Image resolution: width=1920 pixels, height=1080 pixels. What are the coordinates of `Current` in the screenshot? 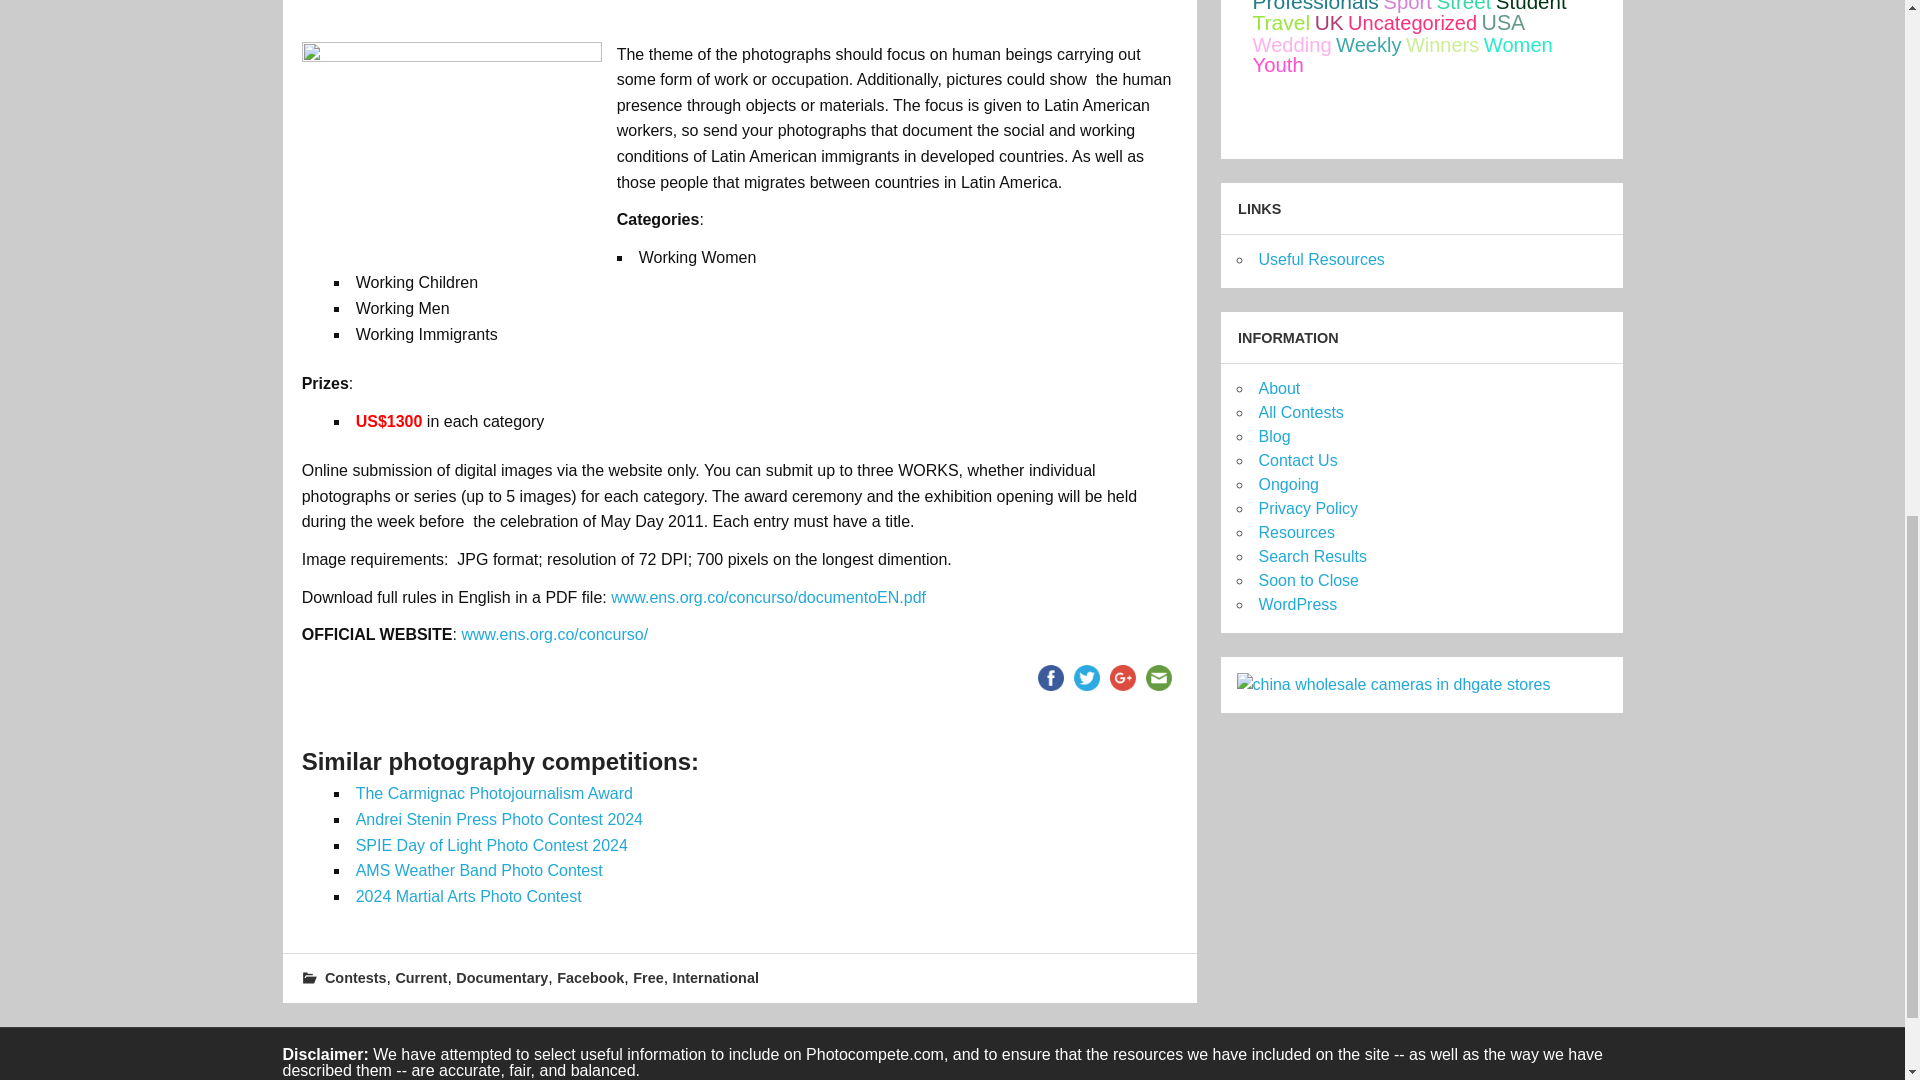 It's located at (421, 978).